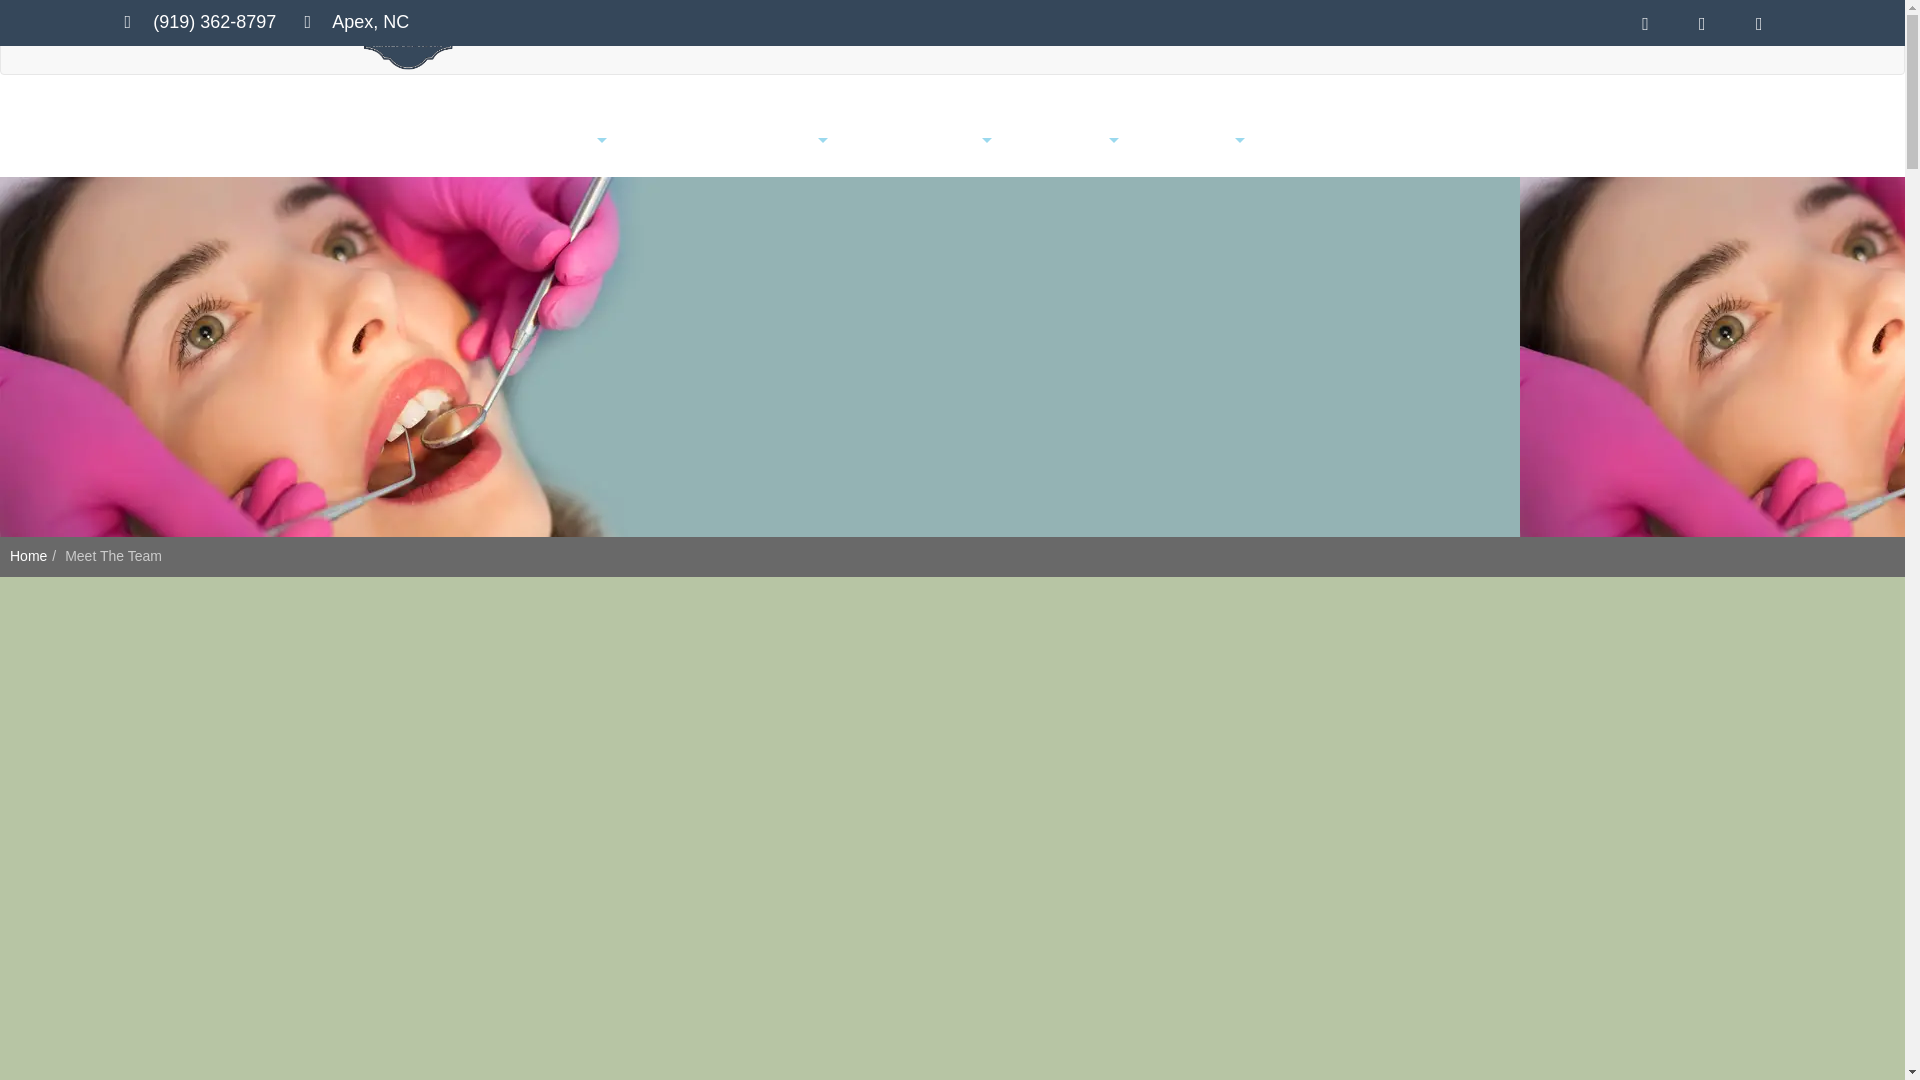 This screenshot has height=1080, width=1920. Describe the element at coordinates (570, 140) in the screenshot. I see `About` at that location.